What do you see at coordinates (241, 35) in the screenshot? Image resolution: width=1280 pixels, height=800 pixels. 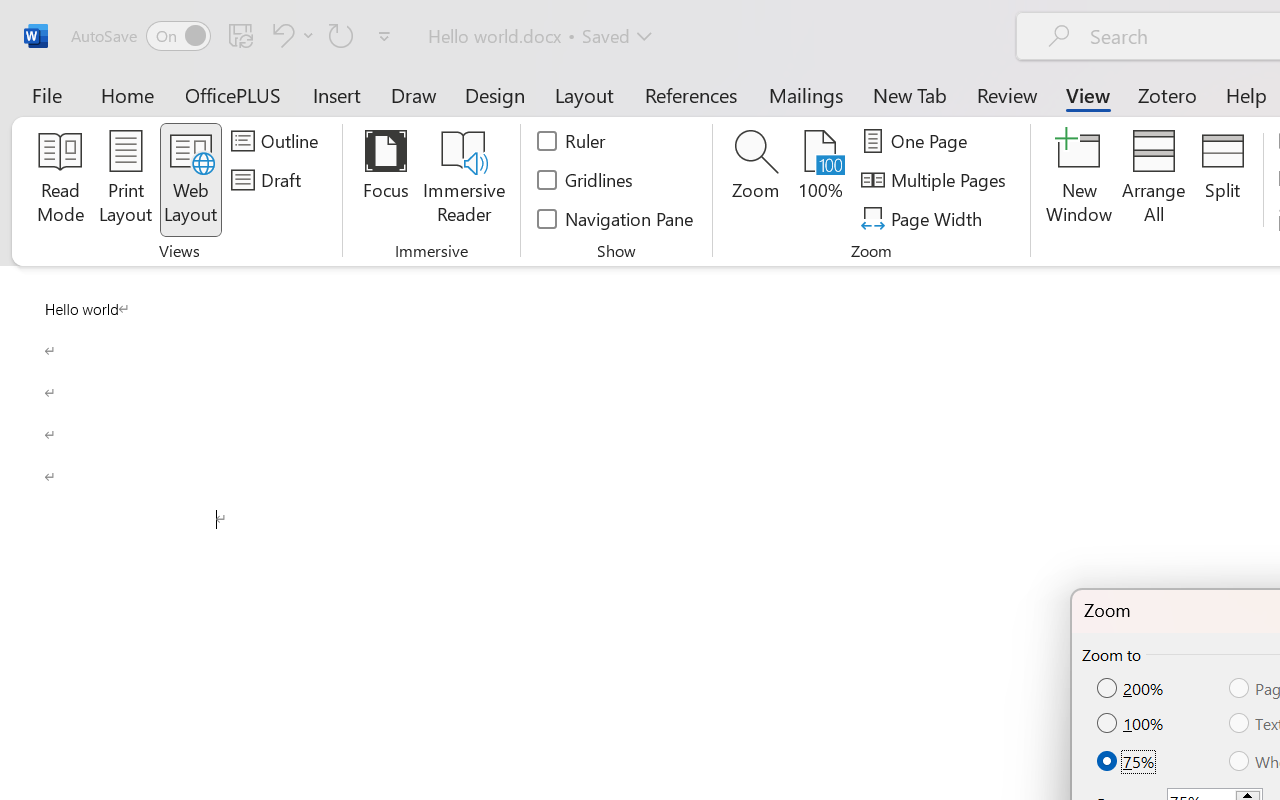 I see `Save` at bounding box center [241, 35].